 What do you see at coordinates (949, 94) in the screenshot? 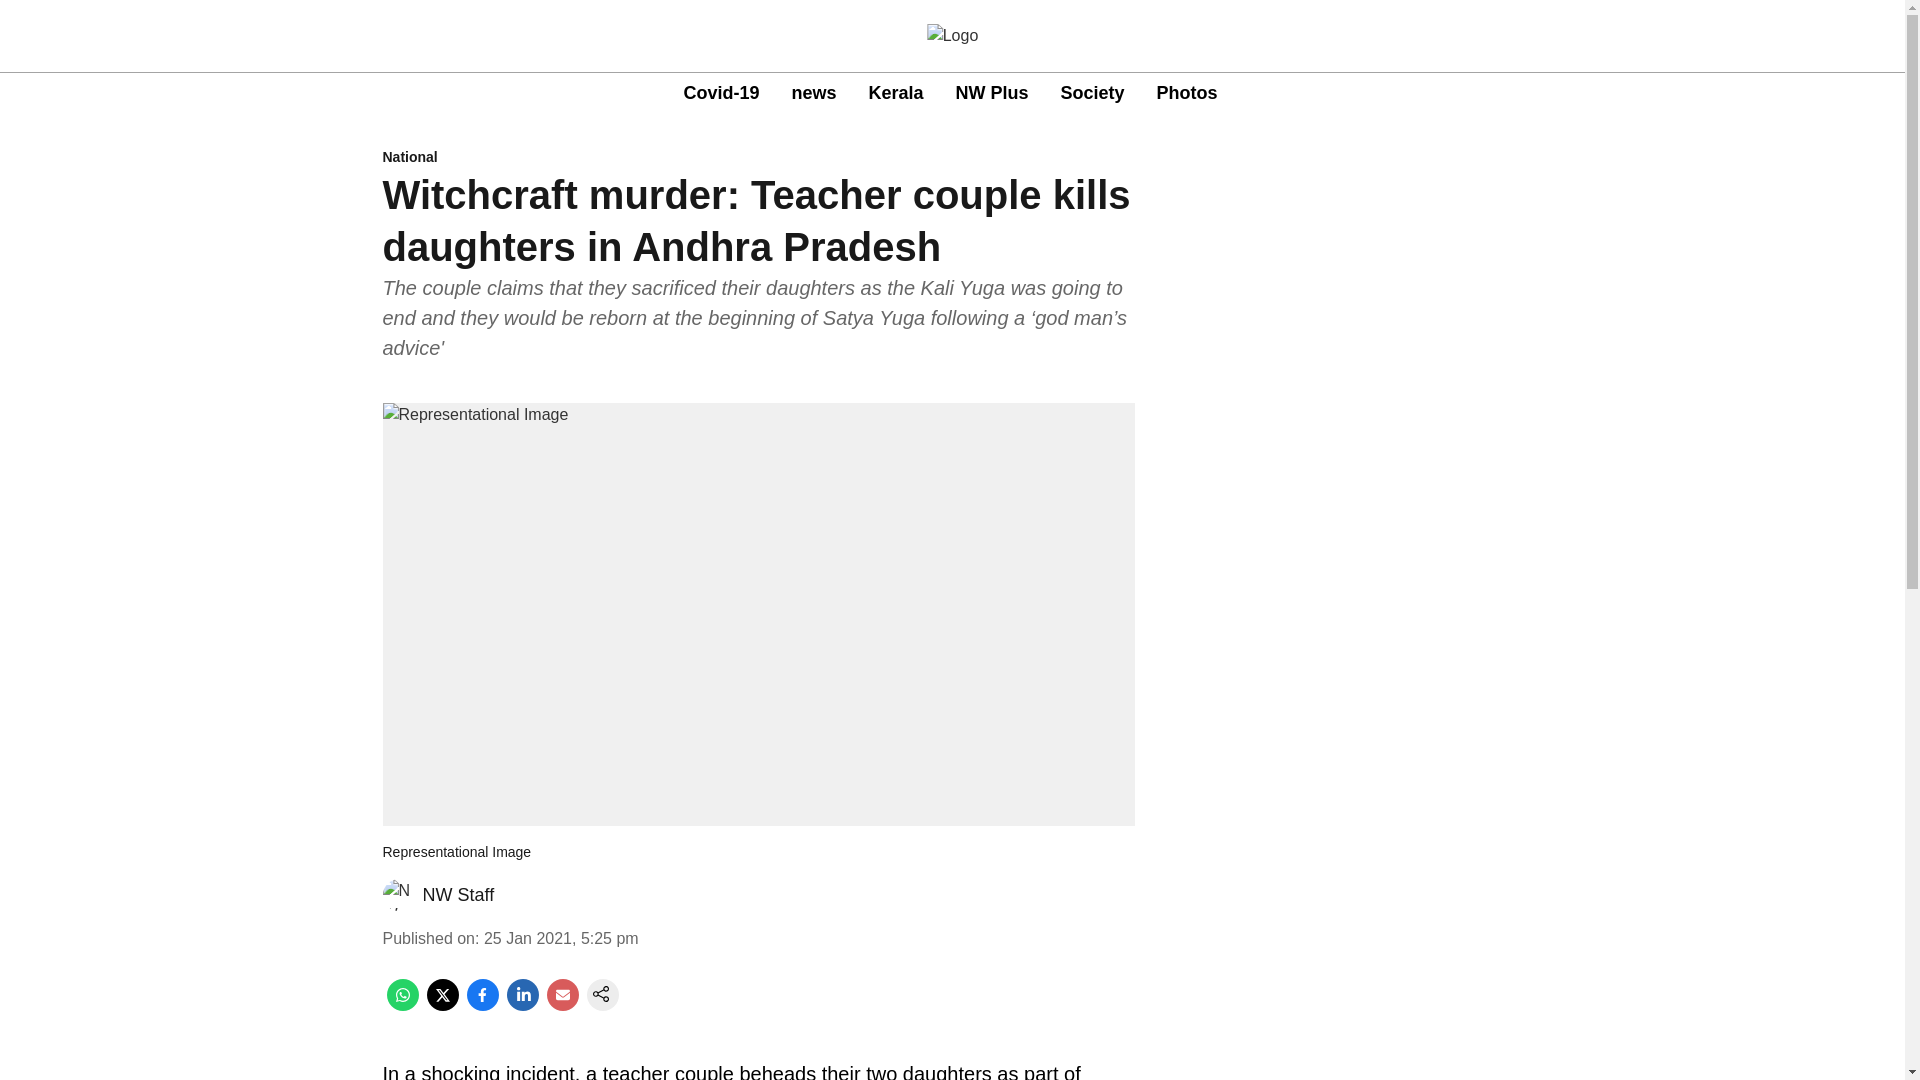
I see `Society` at bounding box center [949, 94].